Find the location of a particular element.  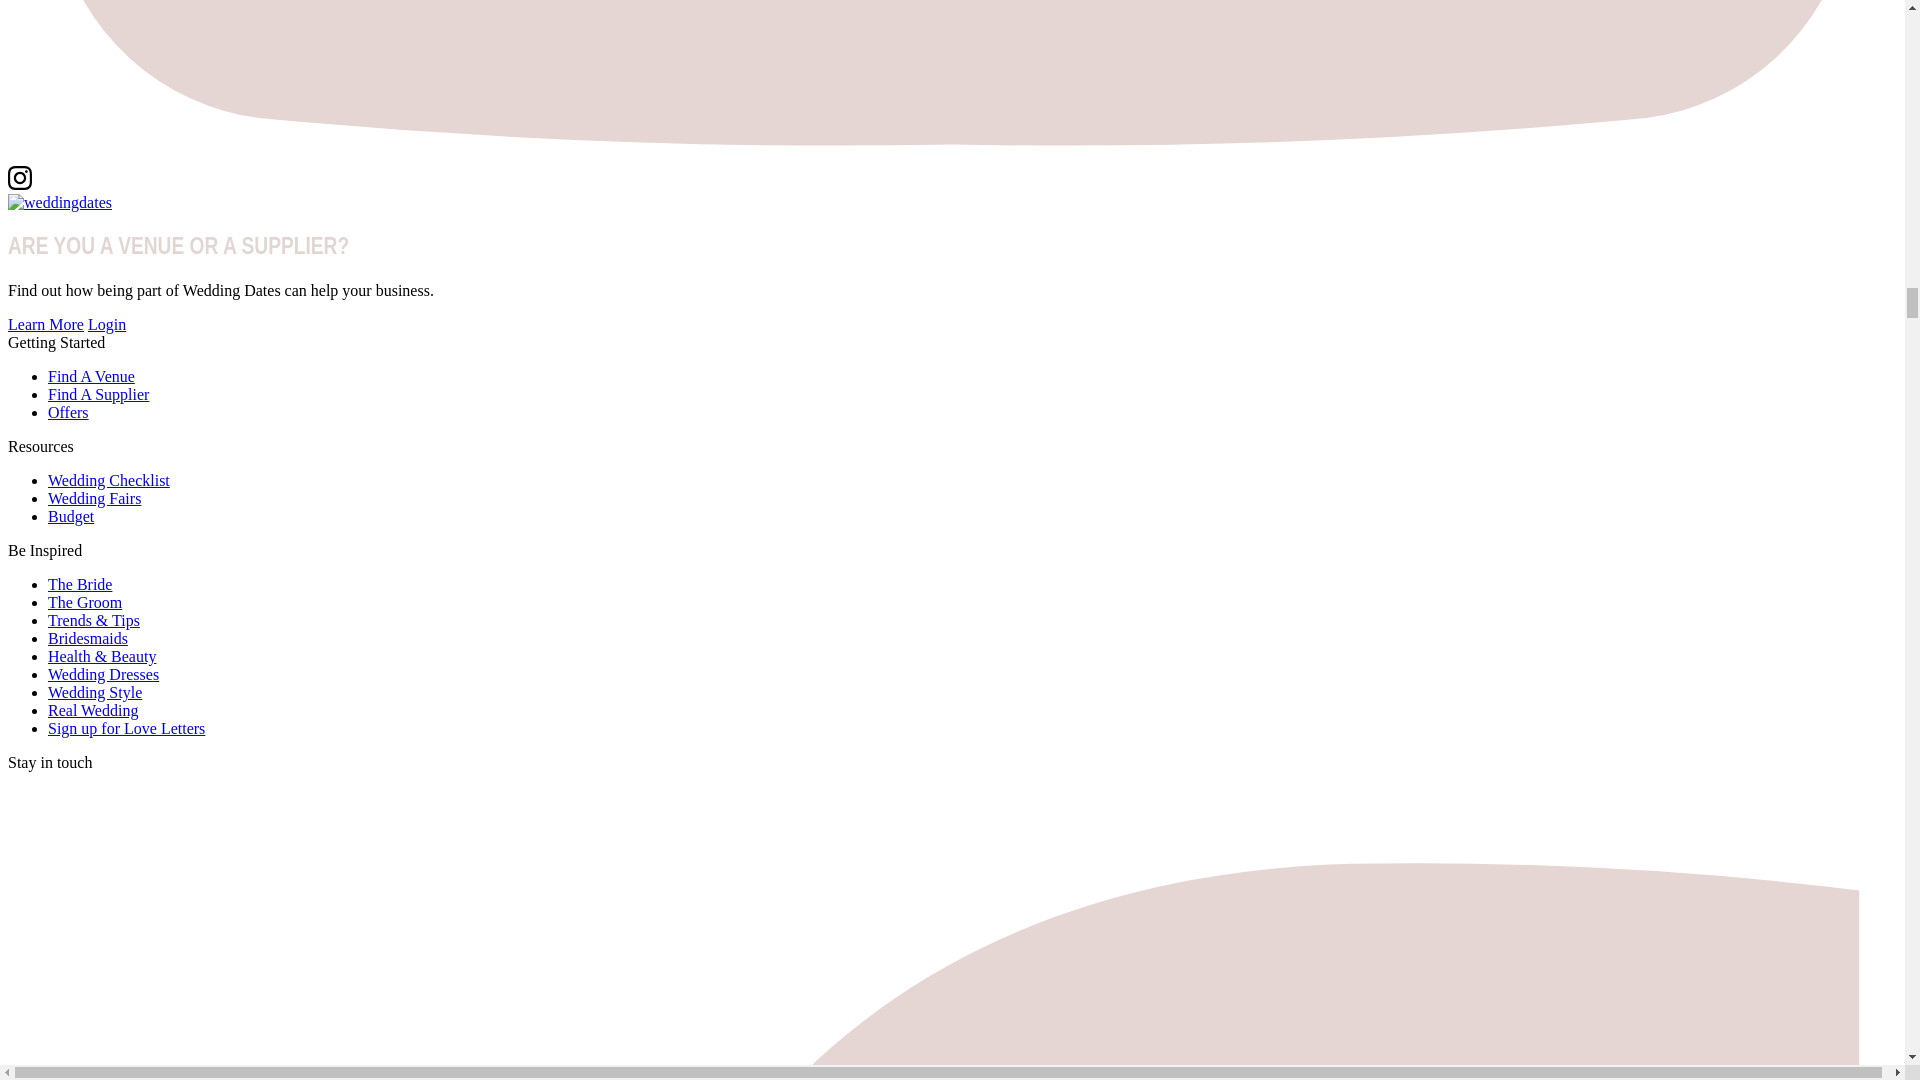

Sign up for Love Letters is located at coordinates (126, 728).